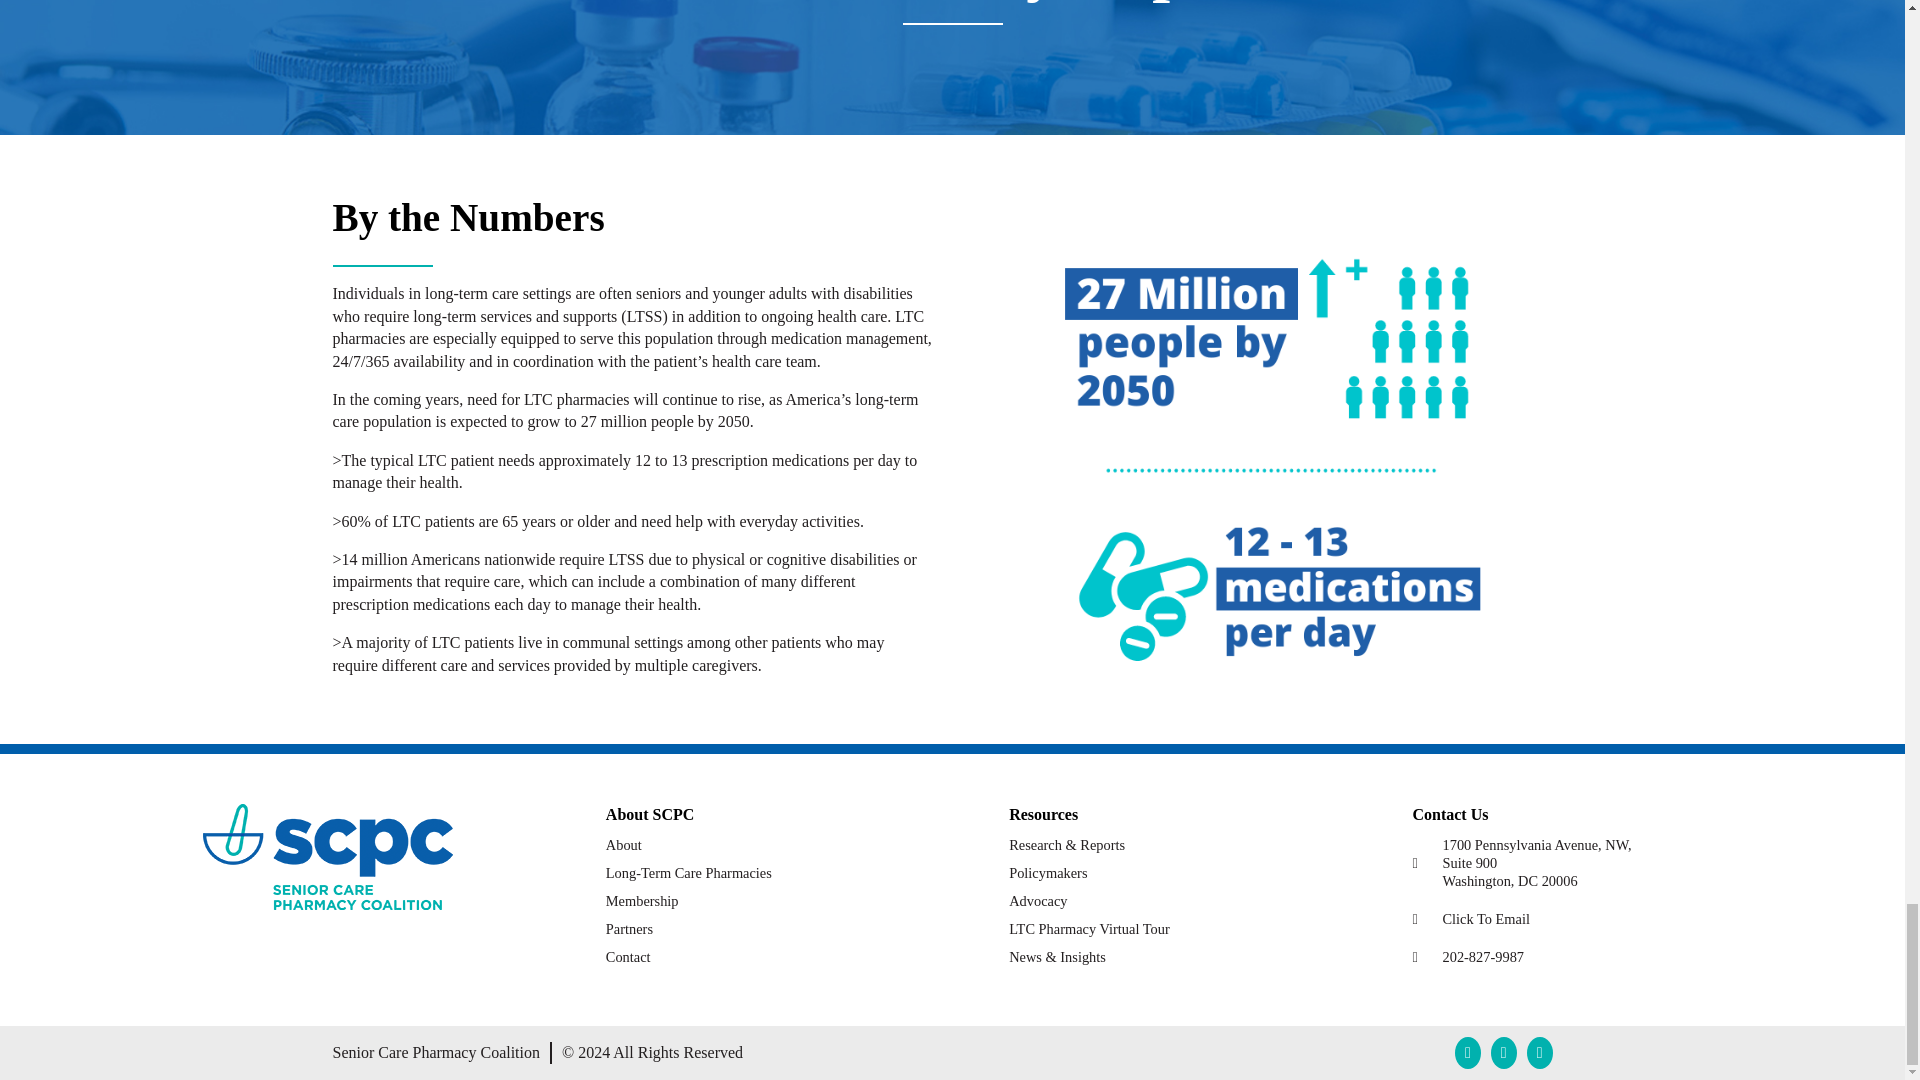  Describe the element at coordinates (1038, 901) in the screenshot. I see `Advocacy` at that location.